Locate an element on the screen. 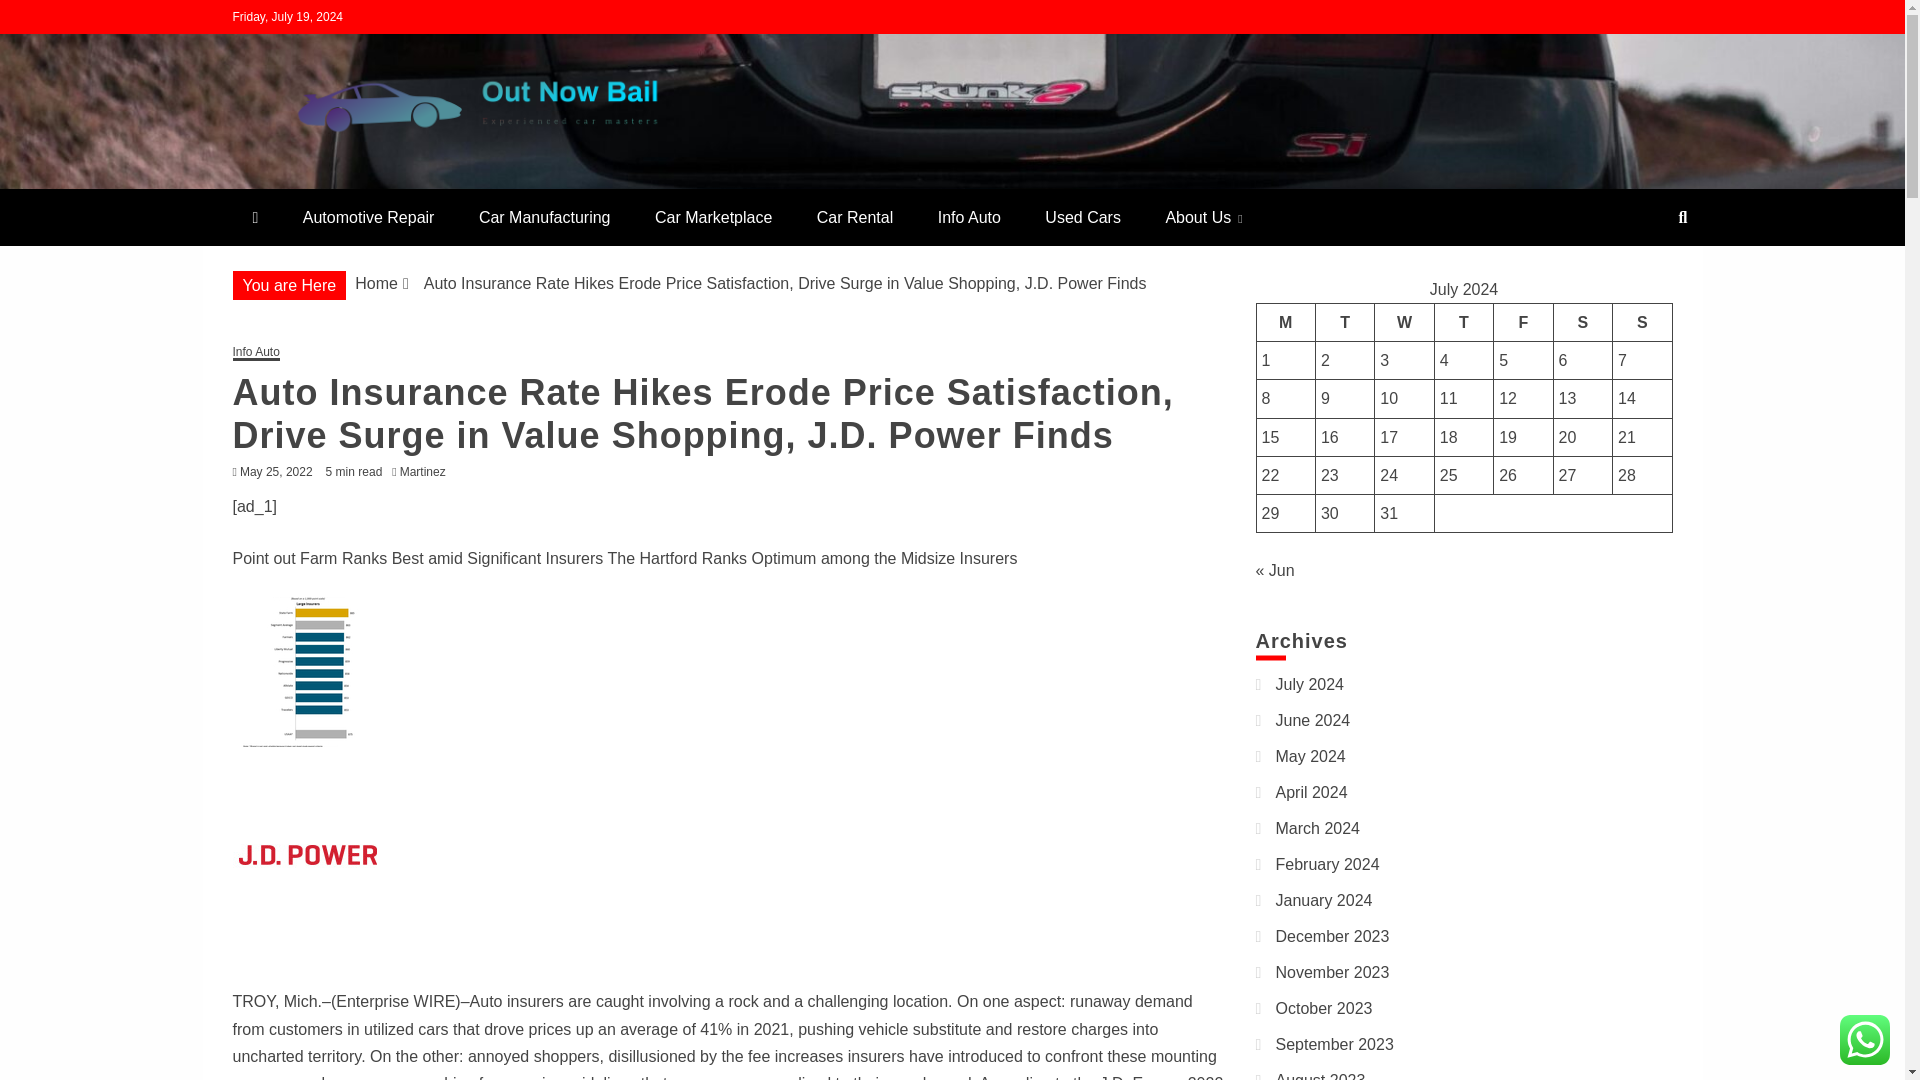  Info Auto is located at coordinates (969, 218).